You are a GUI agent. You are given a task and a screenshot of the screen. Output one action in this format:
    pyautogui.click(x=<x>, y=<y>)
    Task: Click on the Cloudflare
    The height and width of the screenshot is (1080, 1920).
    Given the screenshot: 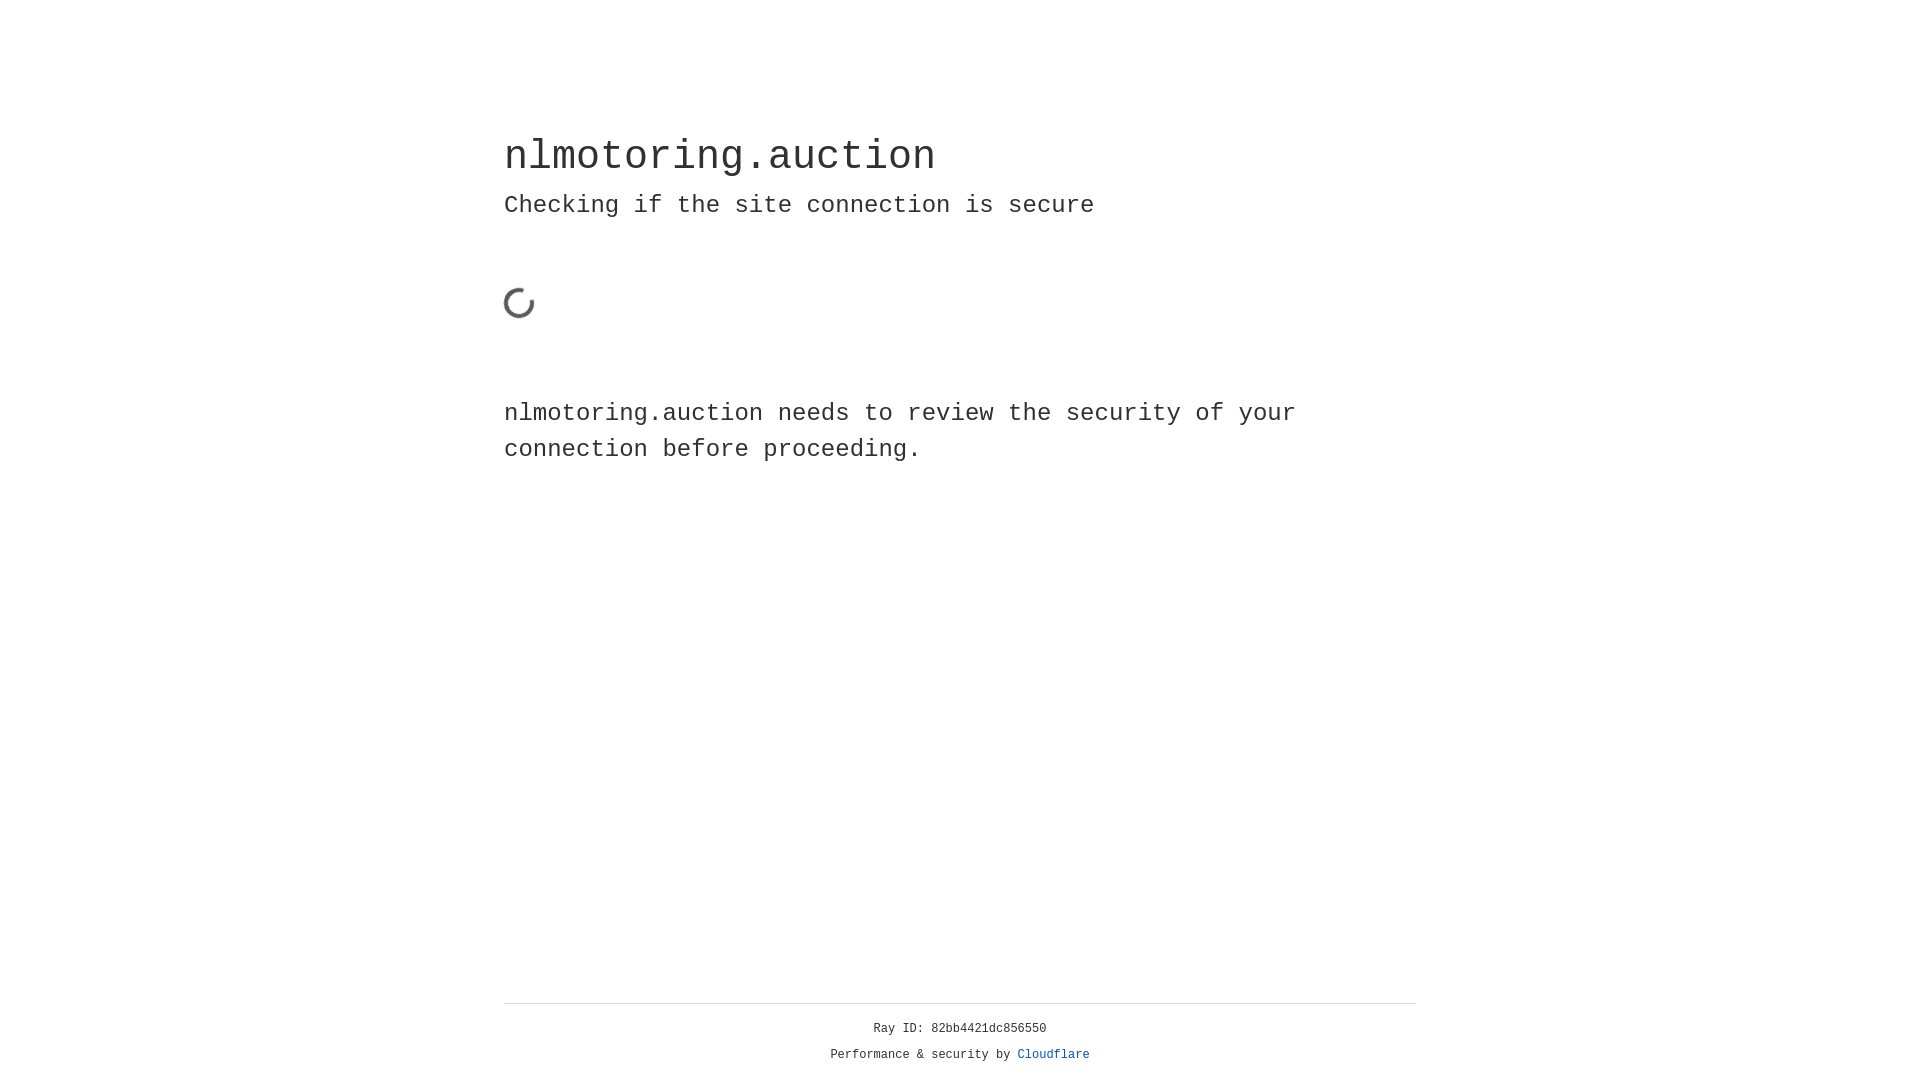 What is the action you would take?
    pyautogui.click(x=1054, y=1055)
    